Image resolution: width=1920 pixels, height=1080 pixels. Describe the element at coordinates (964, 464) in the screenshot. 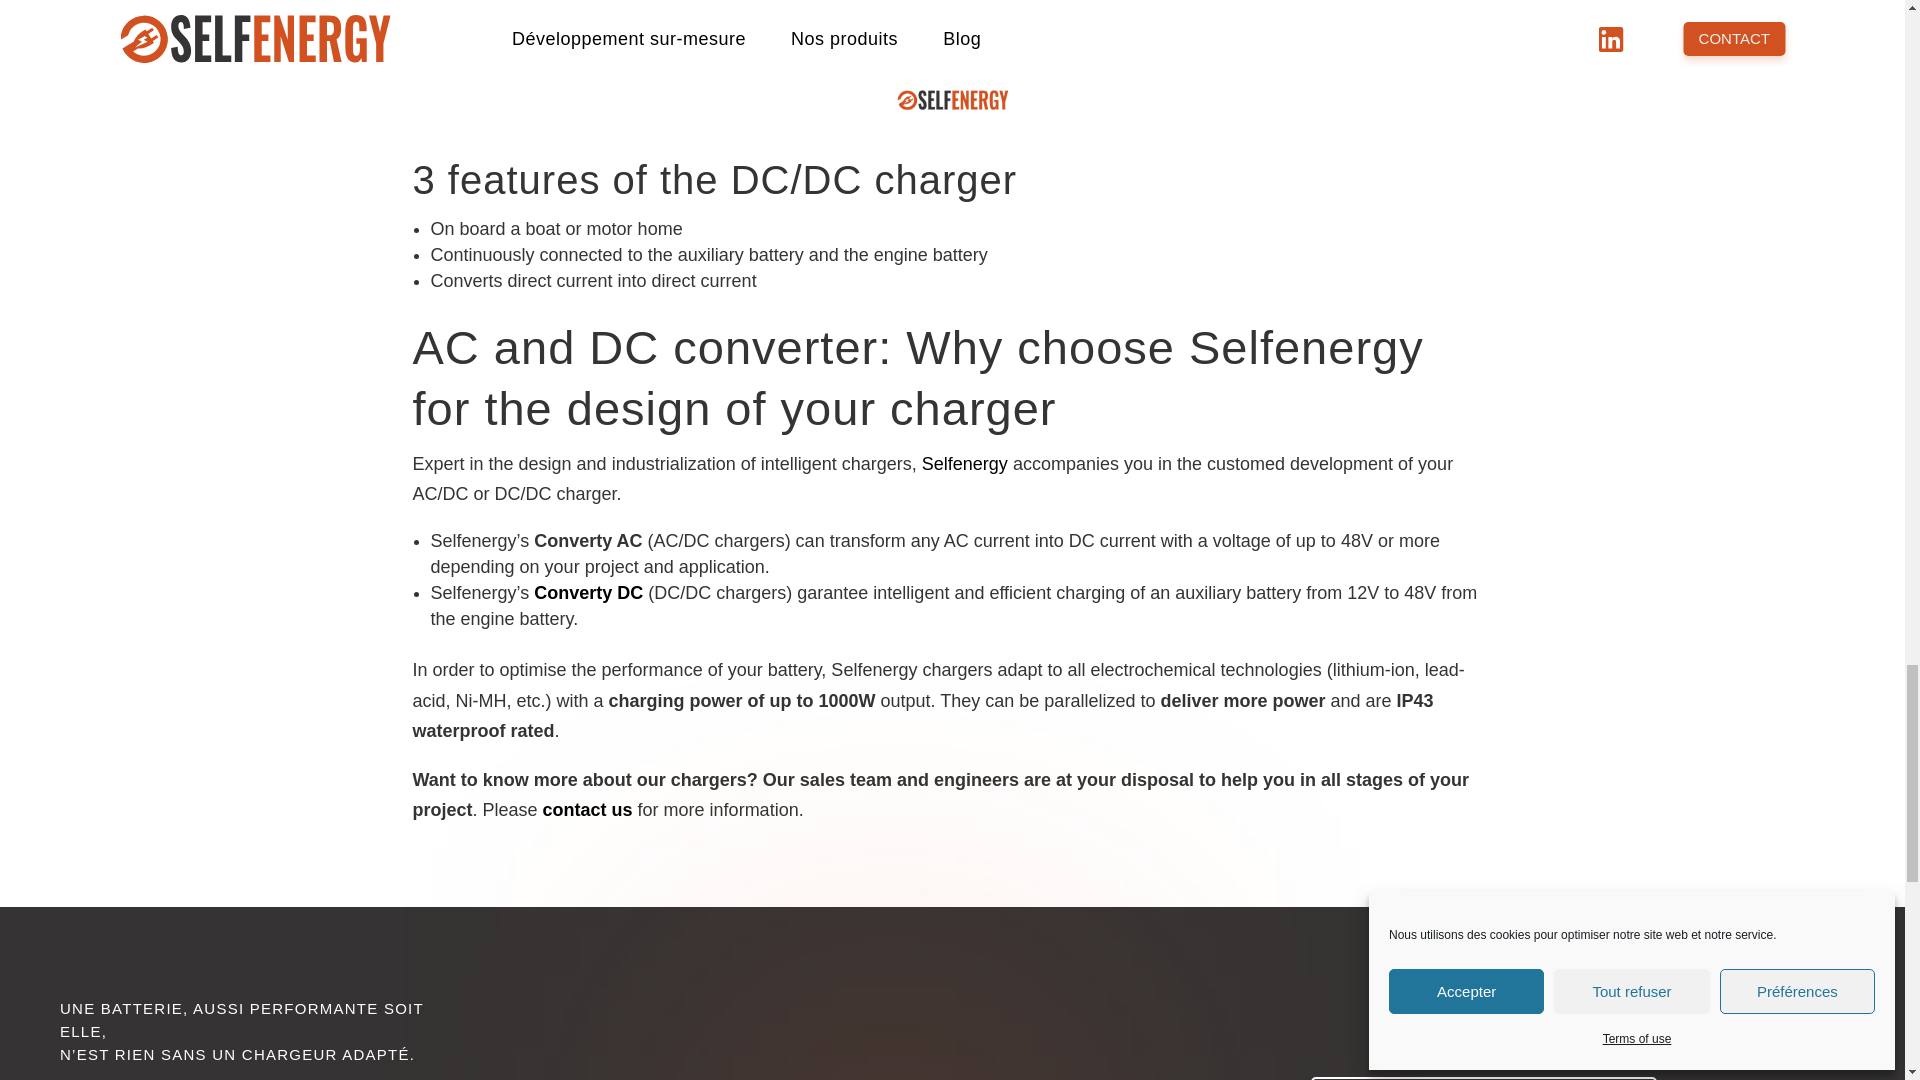

I see `Selfenergy` at that location.